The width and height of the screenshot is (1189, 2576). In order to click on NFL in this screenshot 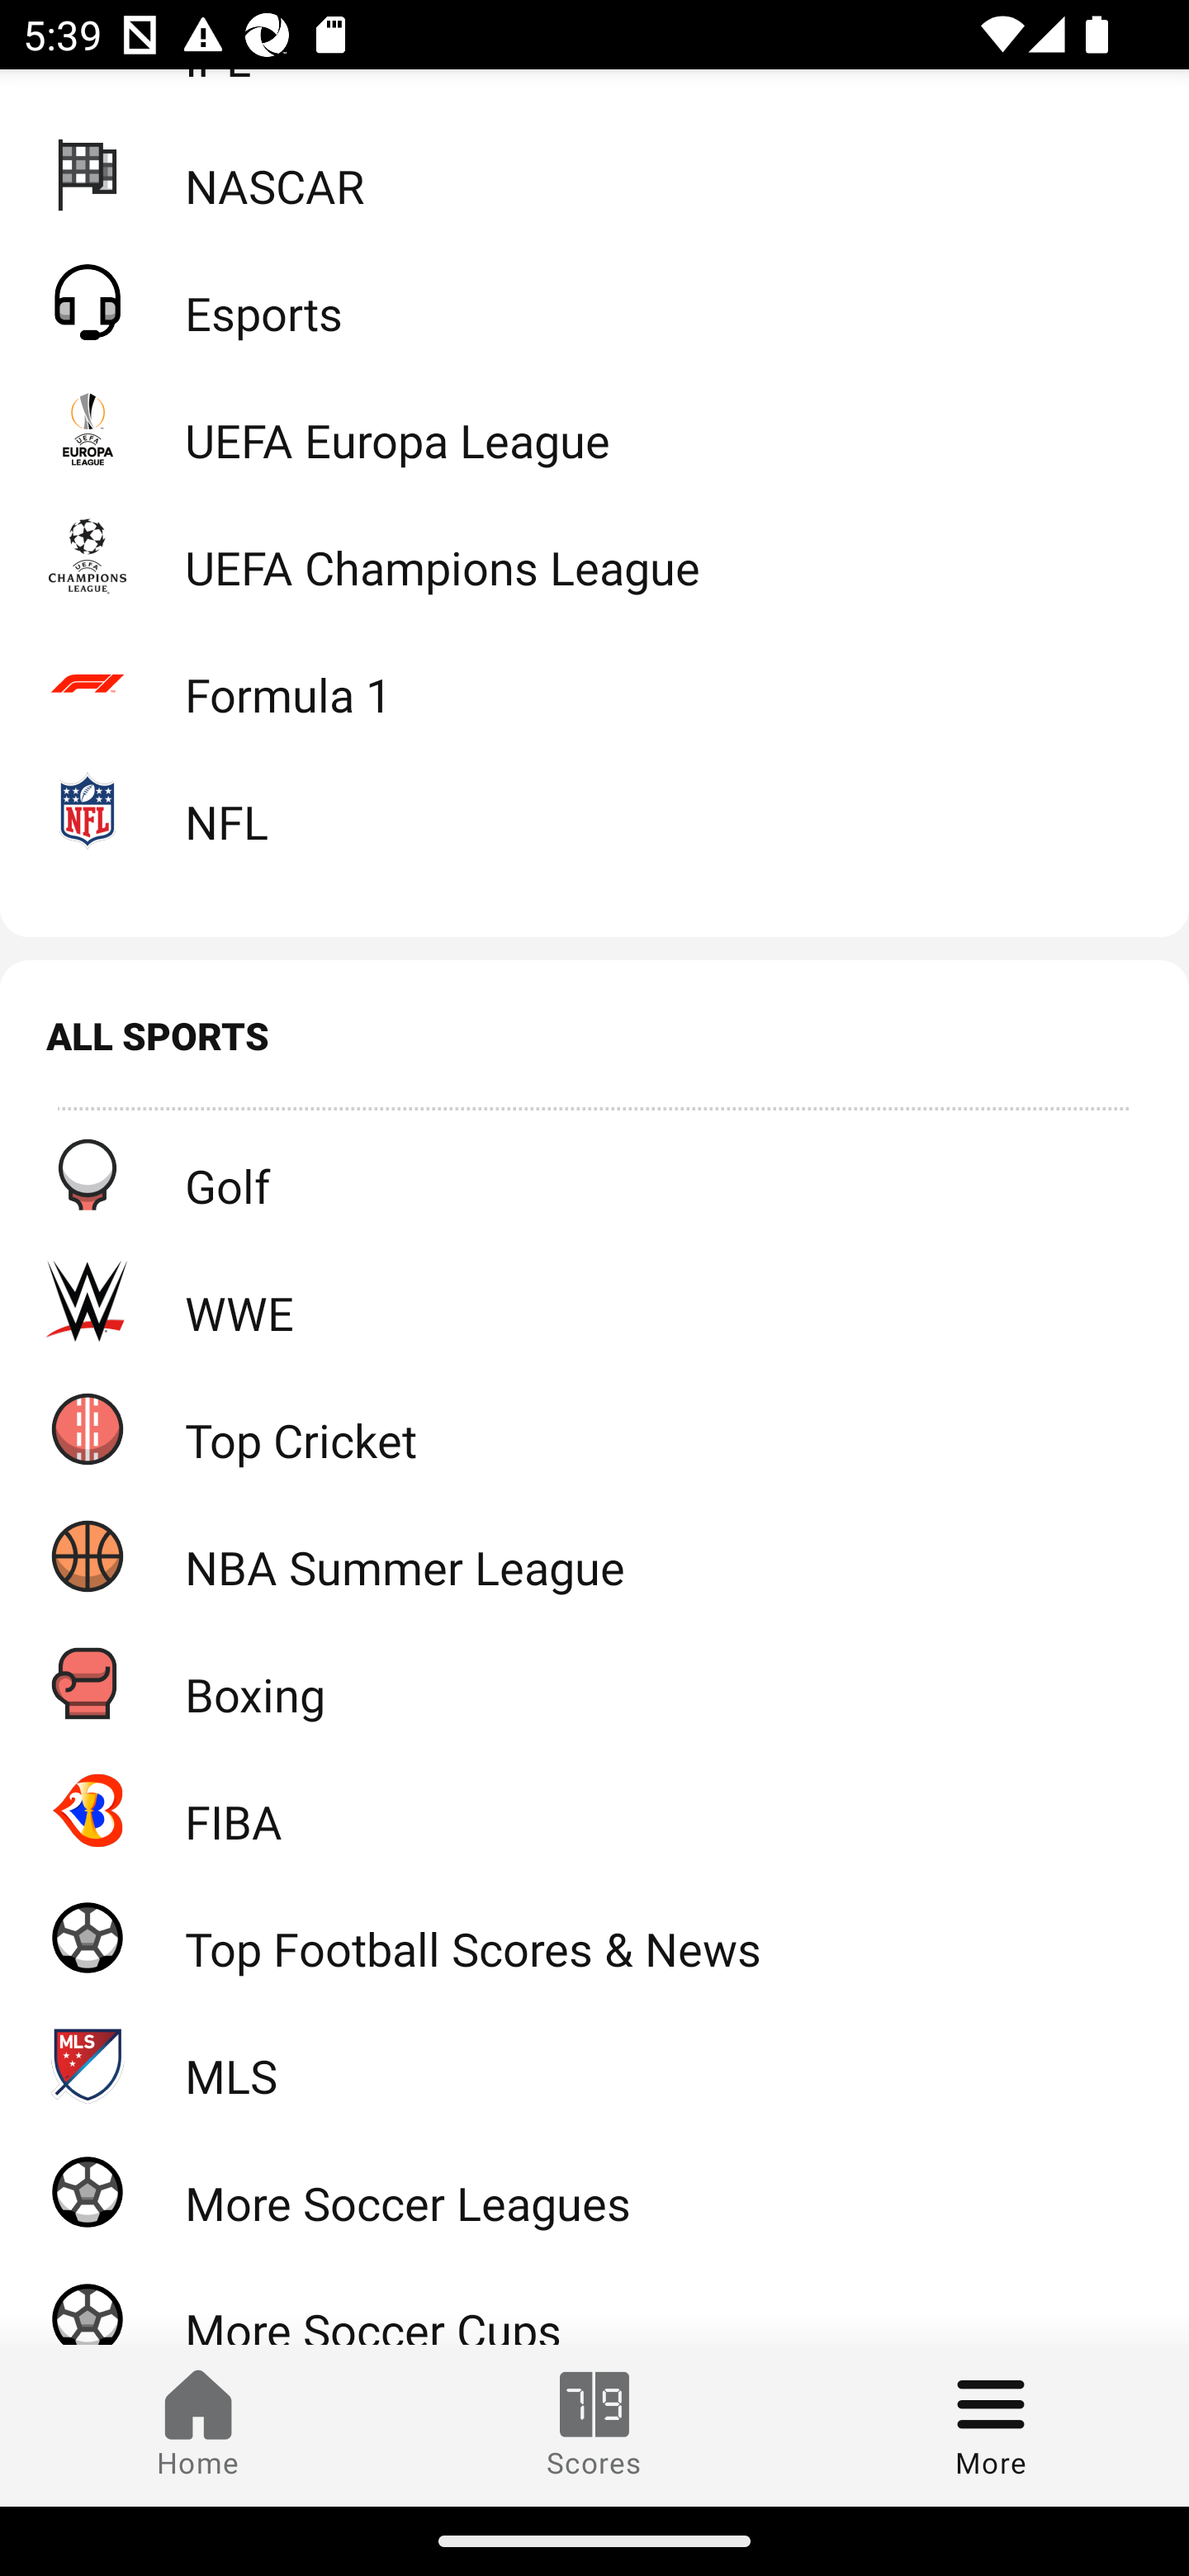, I will do `click(594, 809)`.